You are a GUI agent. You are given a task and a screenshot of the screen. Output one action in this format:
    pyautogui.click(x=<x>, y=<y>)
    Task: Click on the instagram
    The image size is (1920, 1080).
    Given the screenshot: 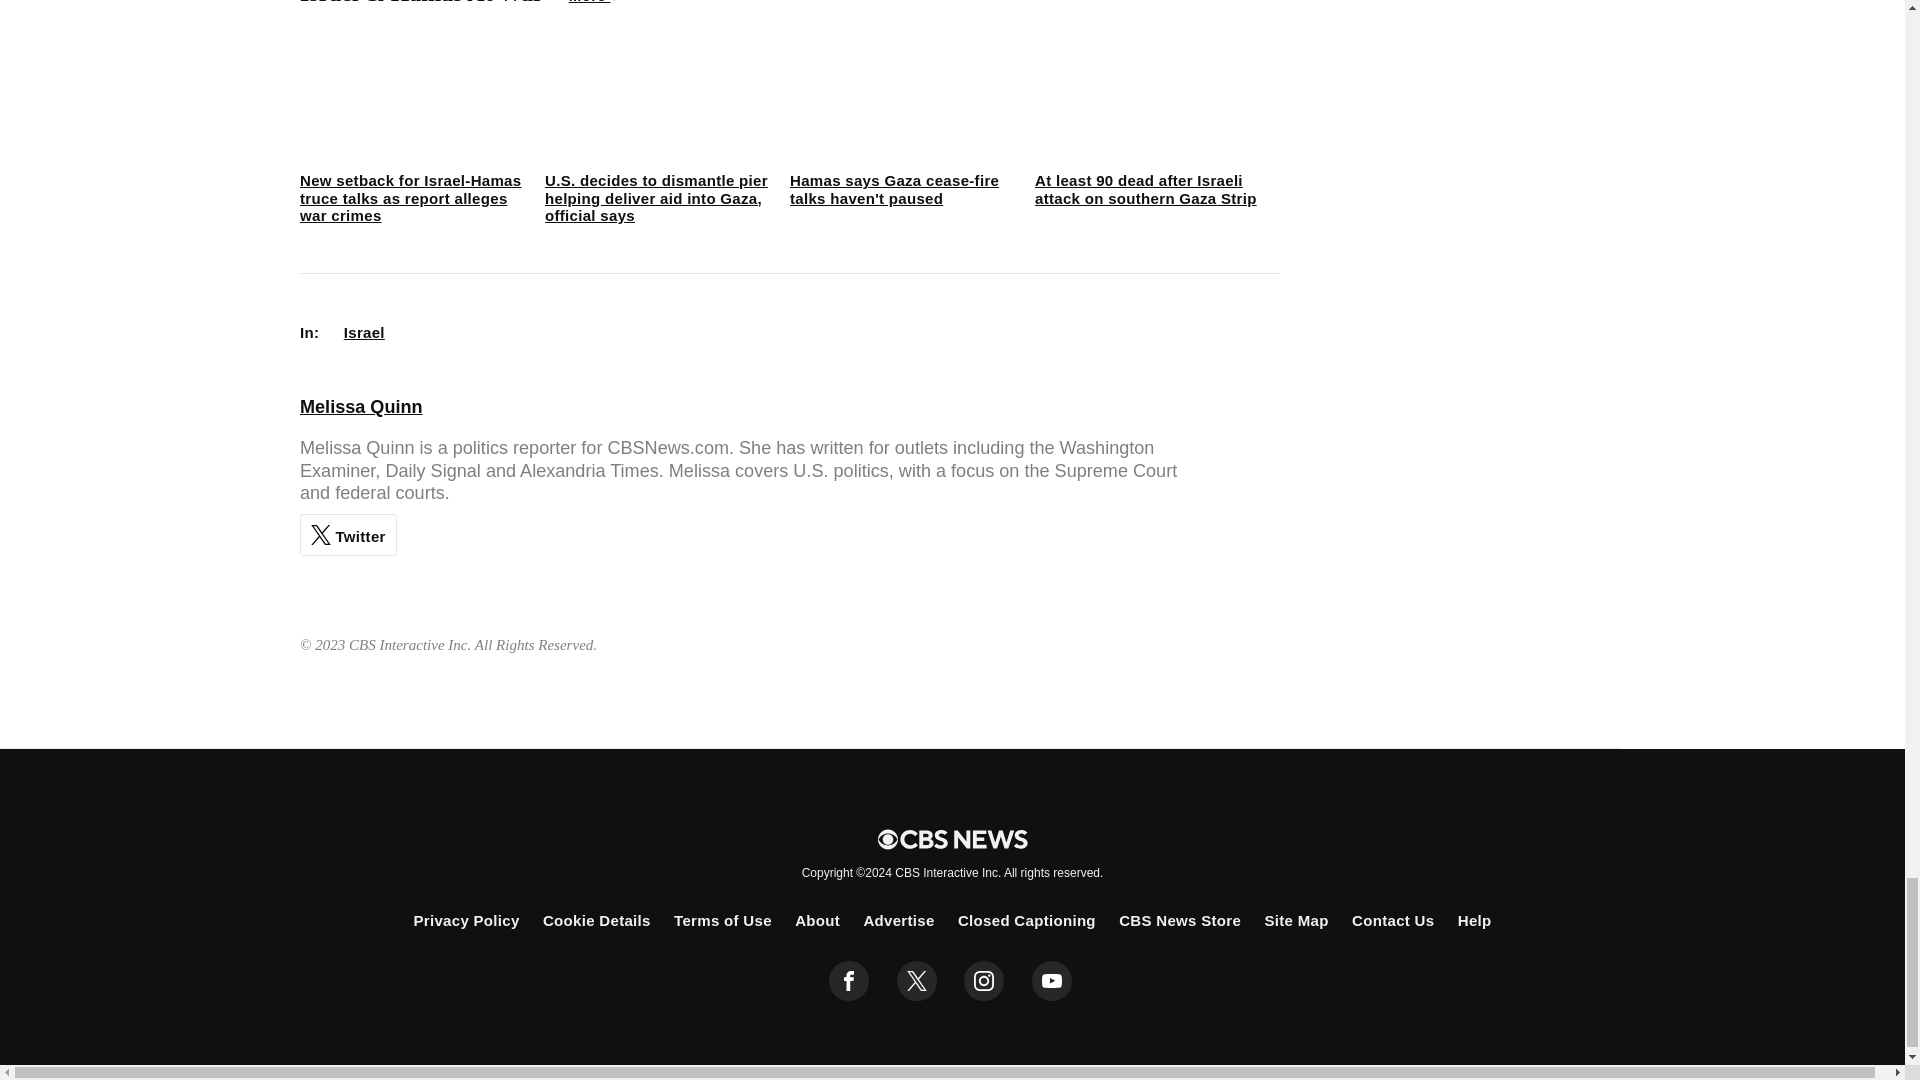 What is the action you would take?
    pyautogui.click(x=984, y=981)
    